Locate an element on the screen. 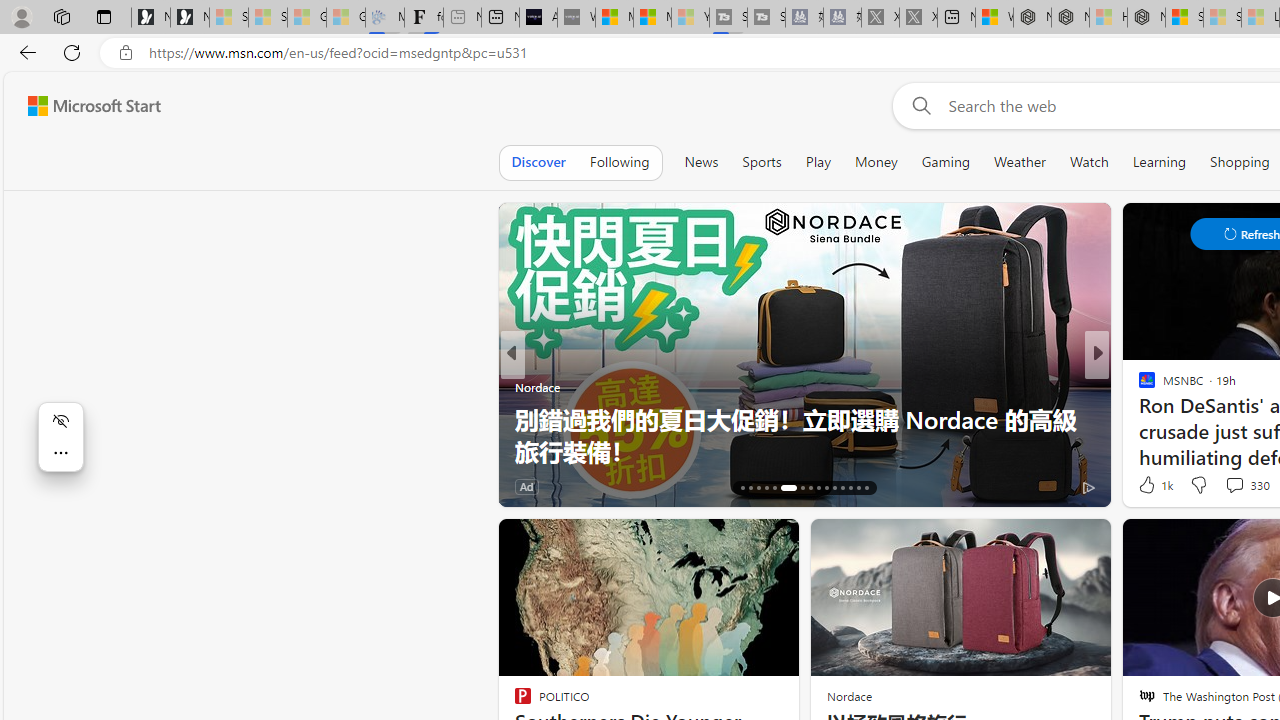 This screenshot has height=720, width=1280. View comments 6 Comment is located at coordinates (11, 486).